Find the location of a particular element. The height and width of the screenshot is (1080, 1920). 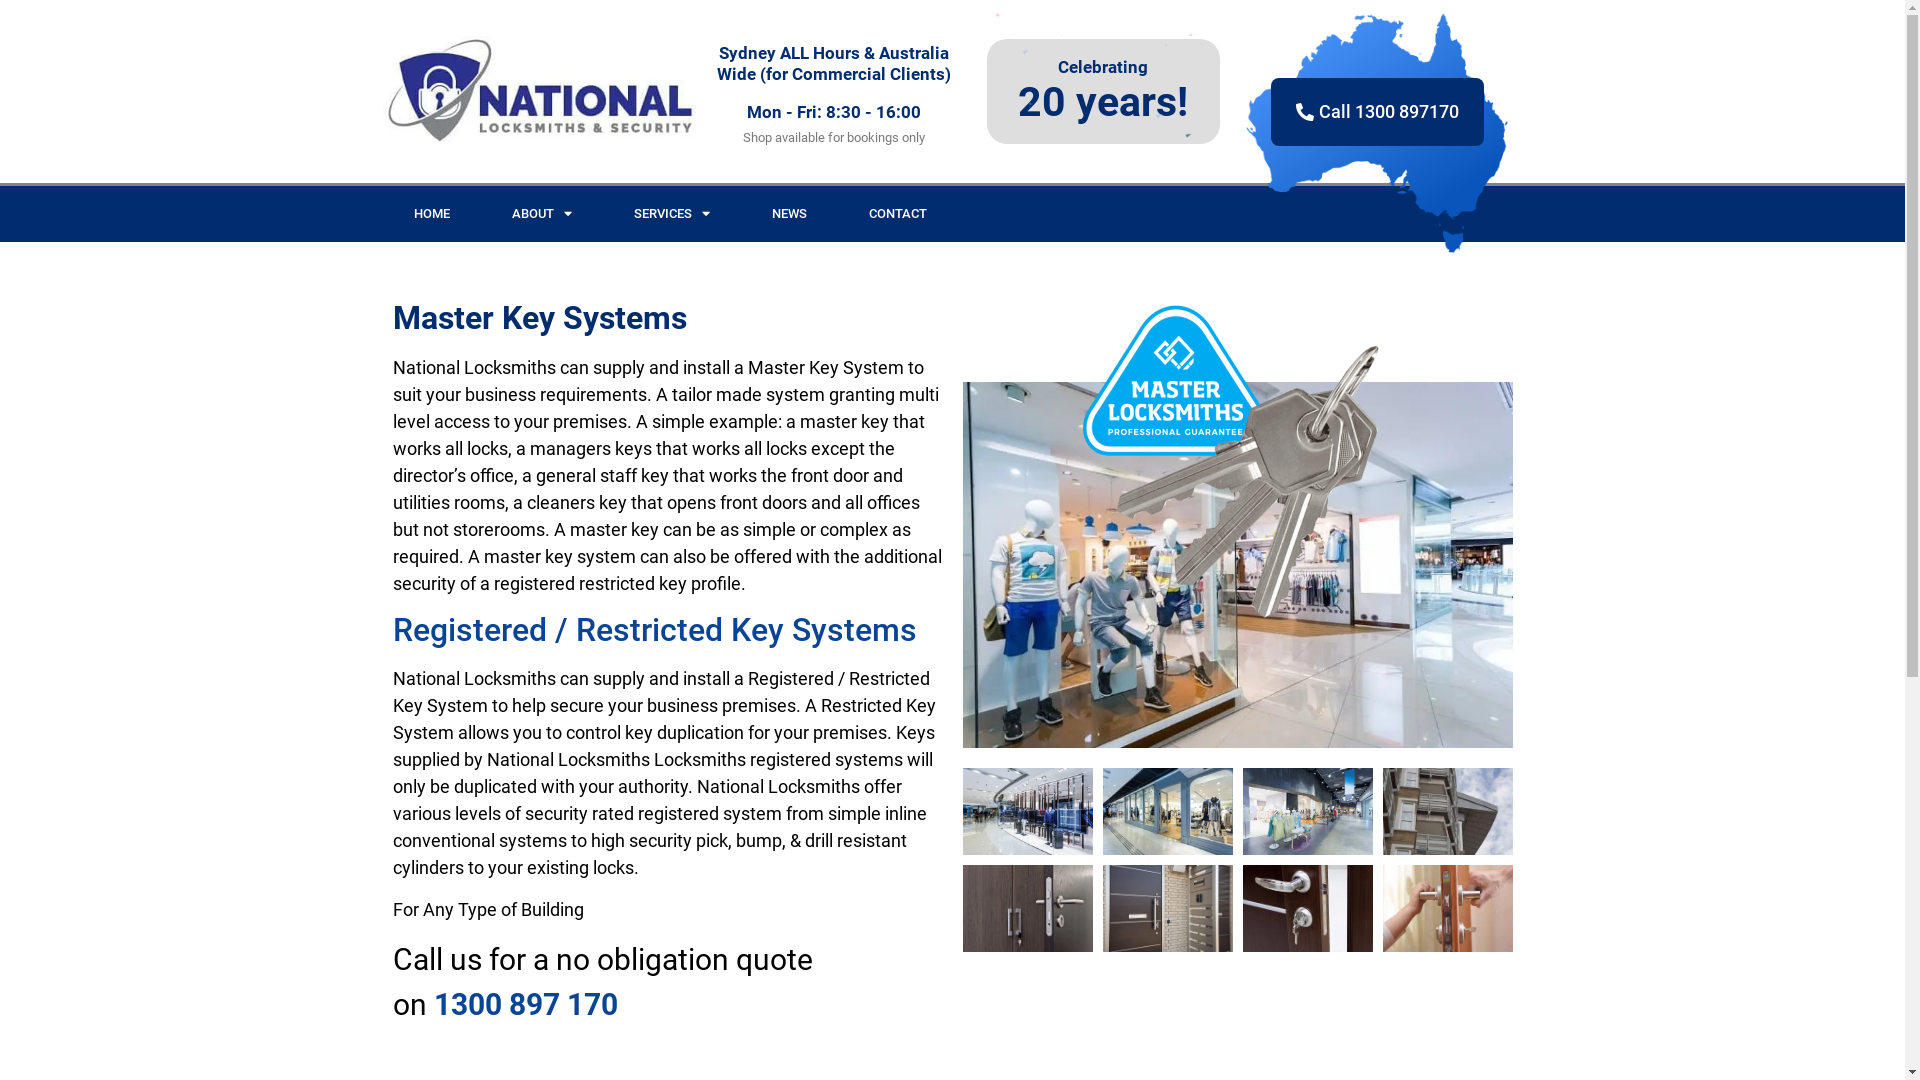

ABOUT is located at coordinates (541, 214).